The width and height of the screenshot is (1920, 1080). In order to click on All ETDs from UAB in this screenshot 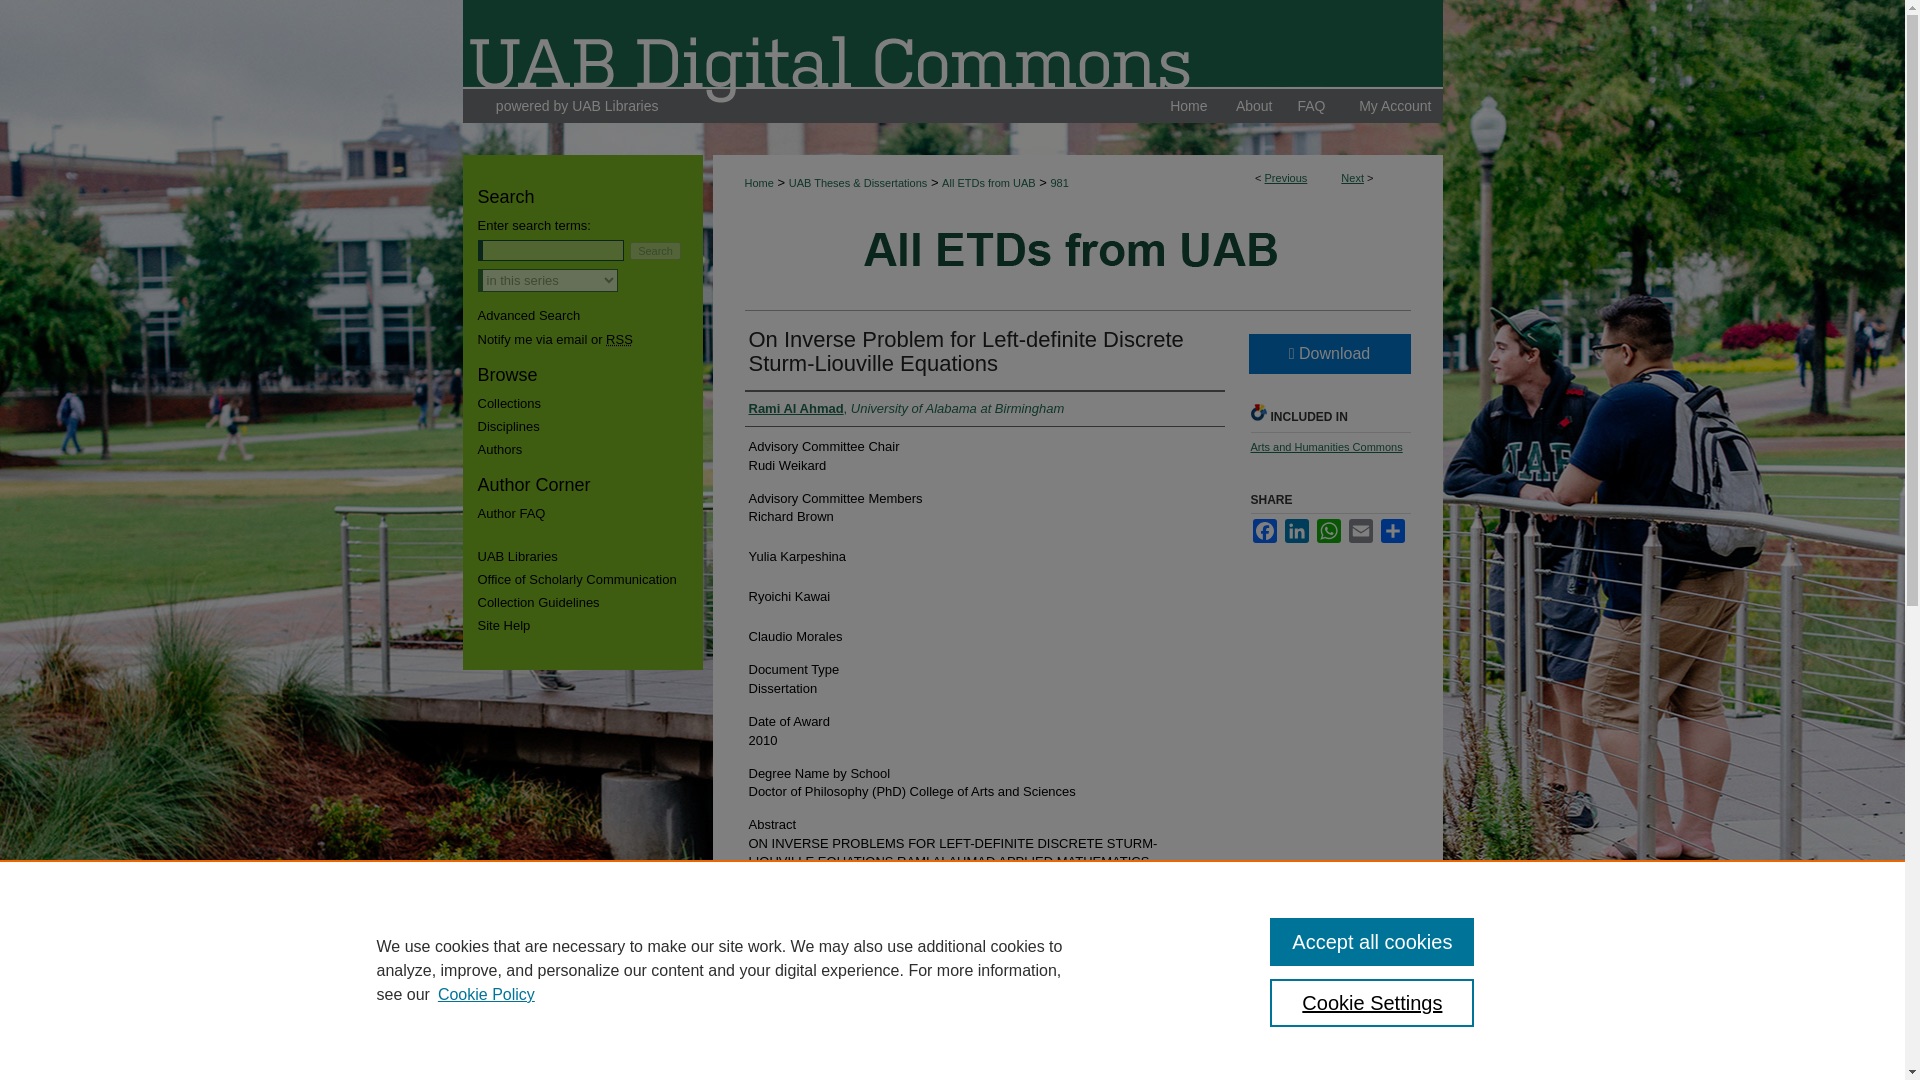, I will do `click(989, 183)`.